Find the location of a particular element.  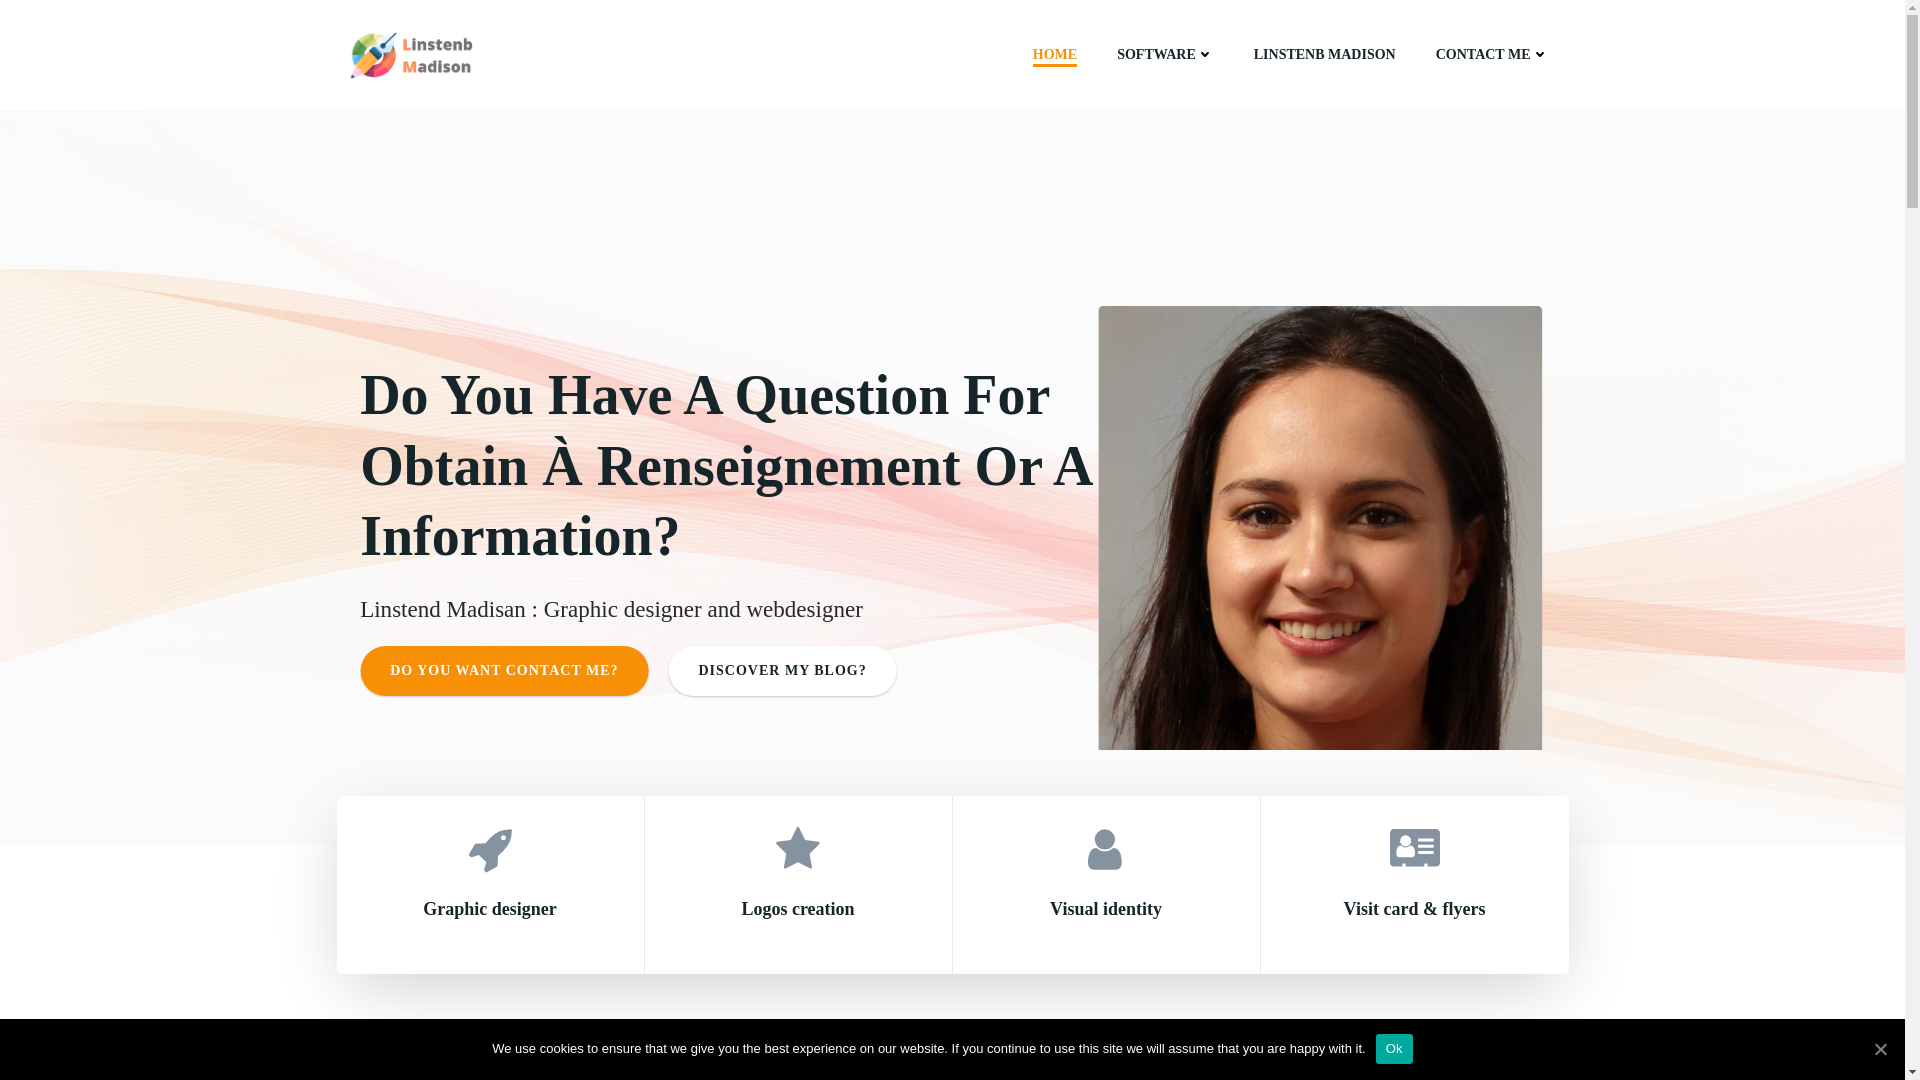

CONTACT ME is located at coordinates (1492, 54).